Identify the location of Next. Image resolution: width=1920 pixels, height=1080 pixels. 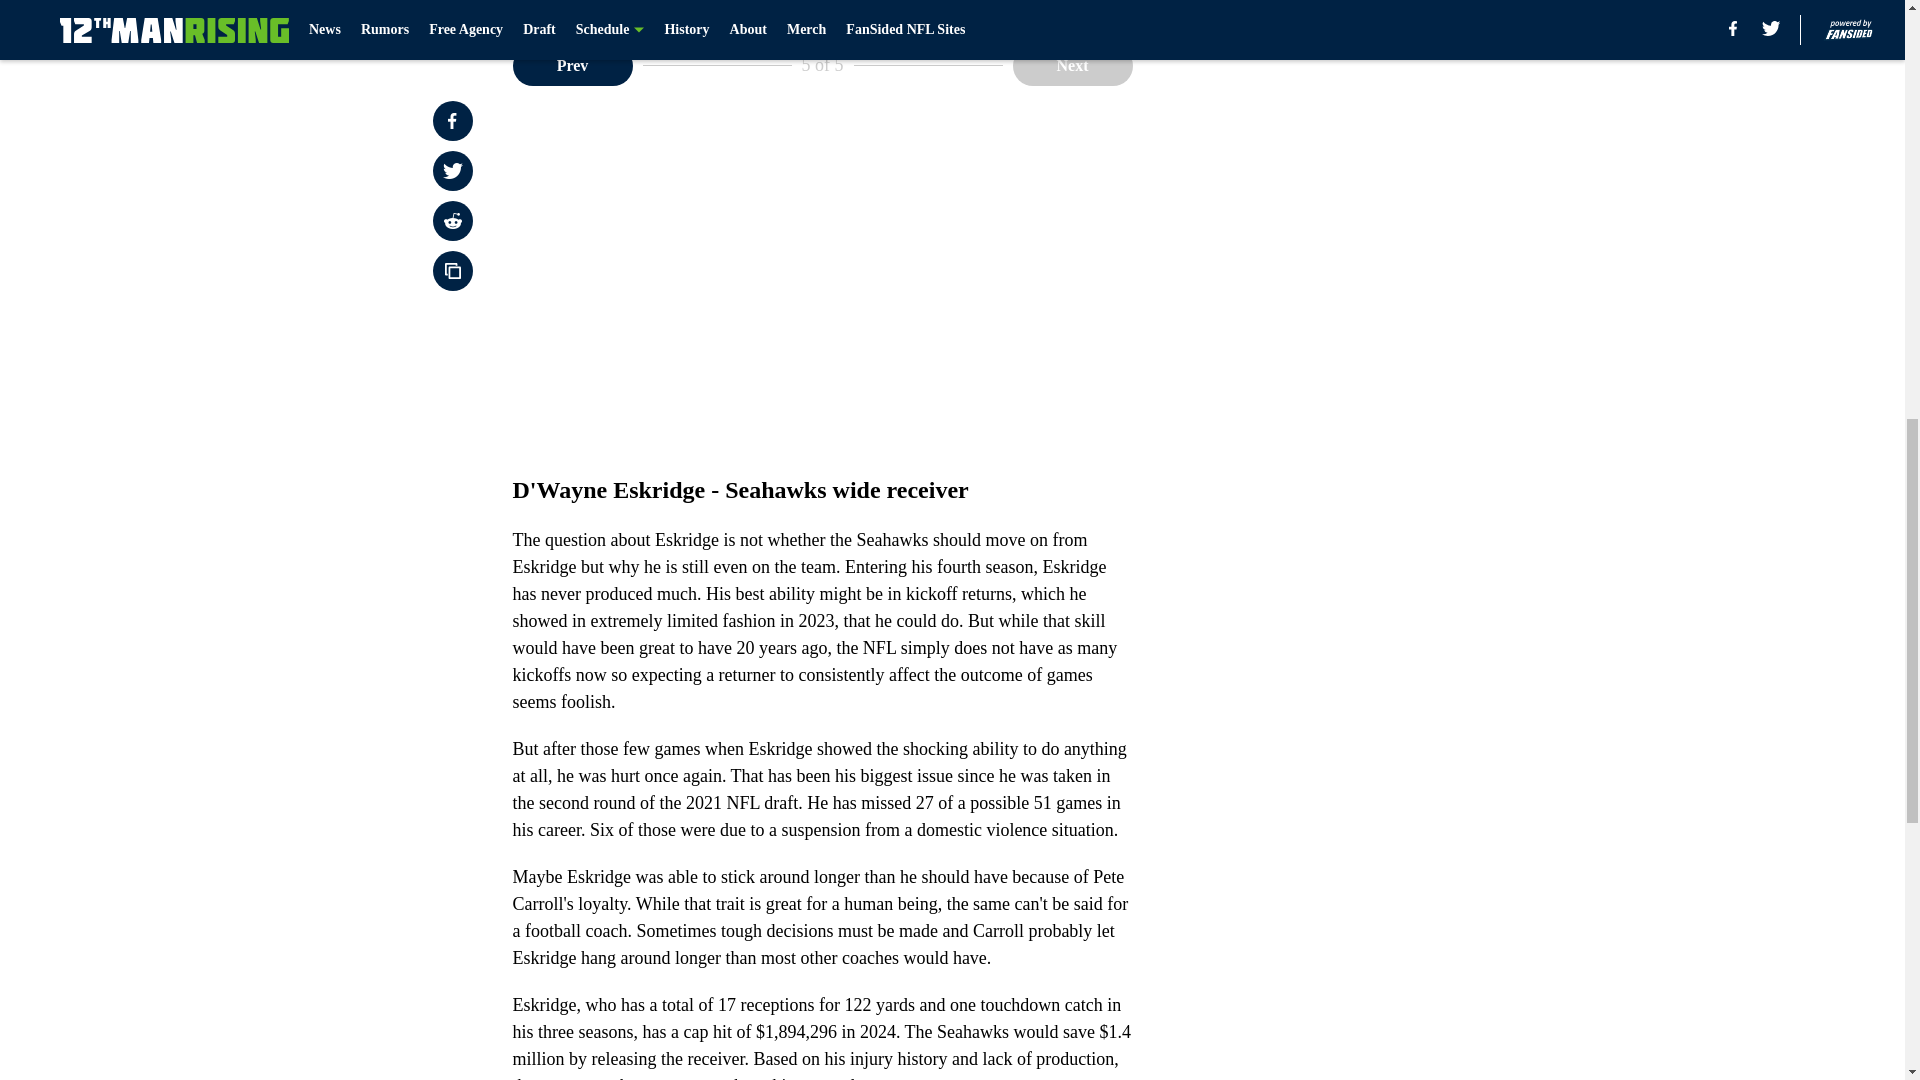
(1072, 66).